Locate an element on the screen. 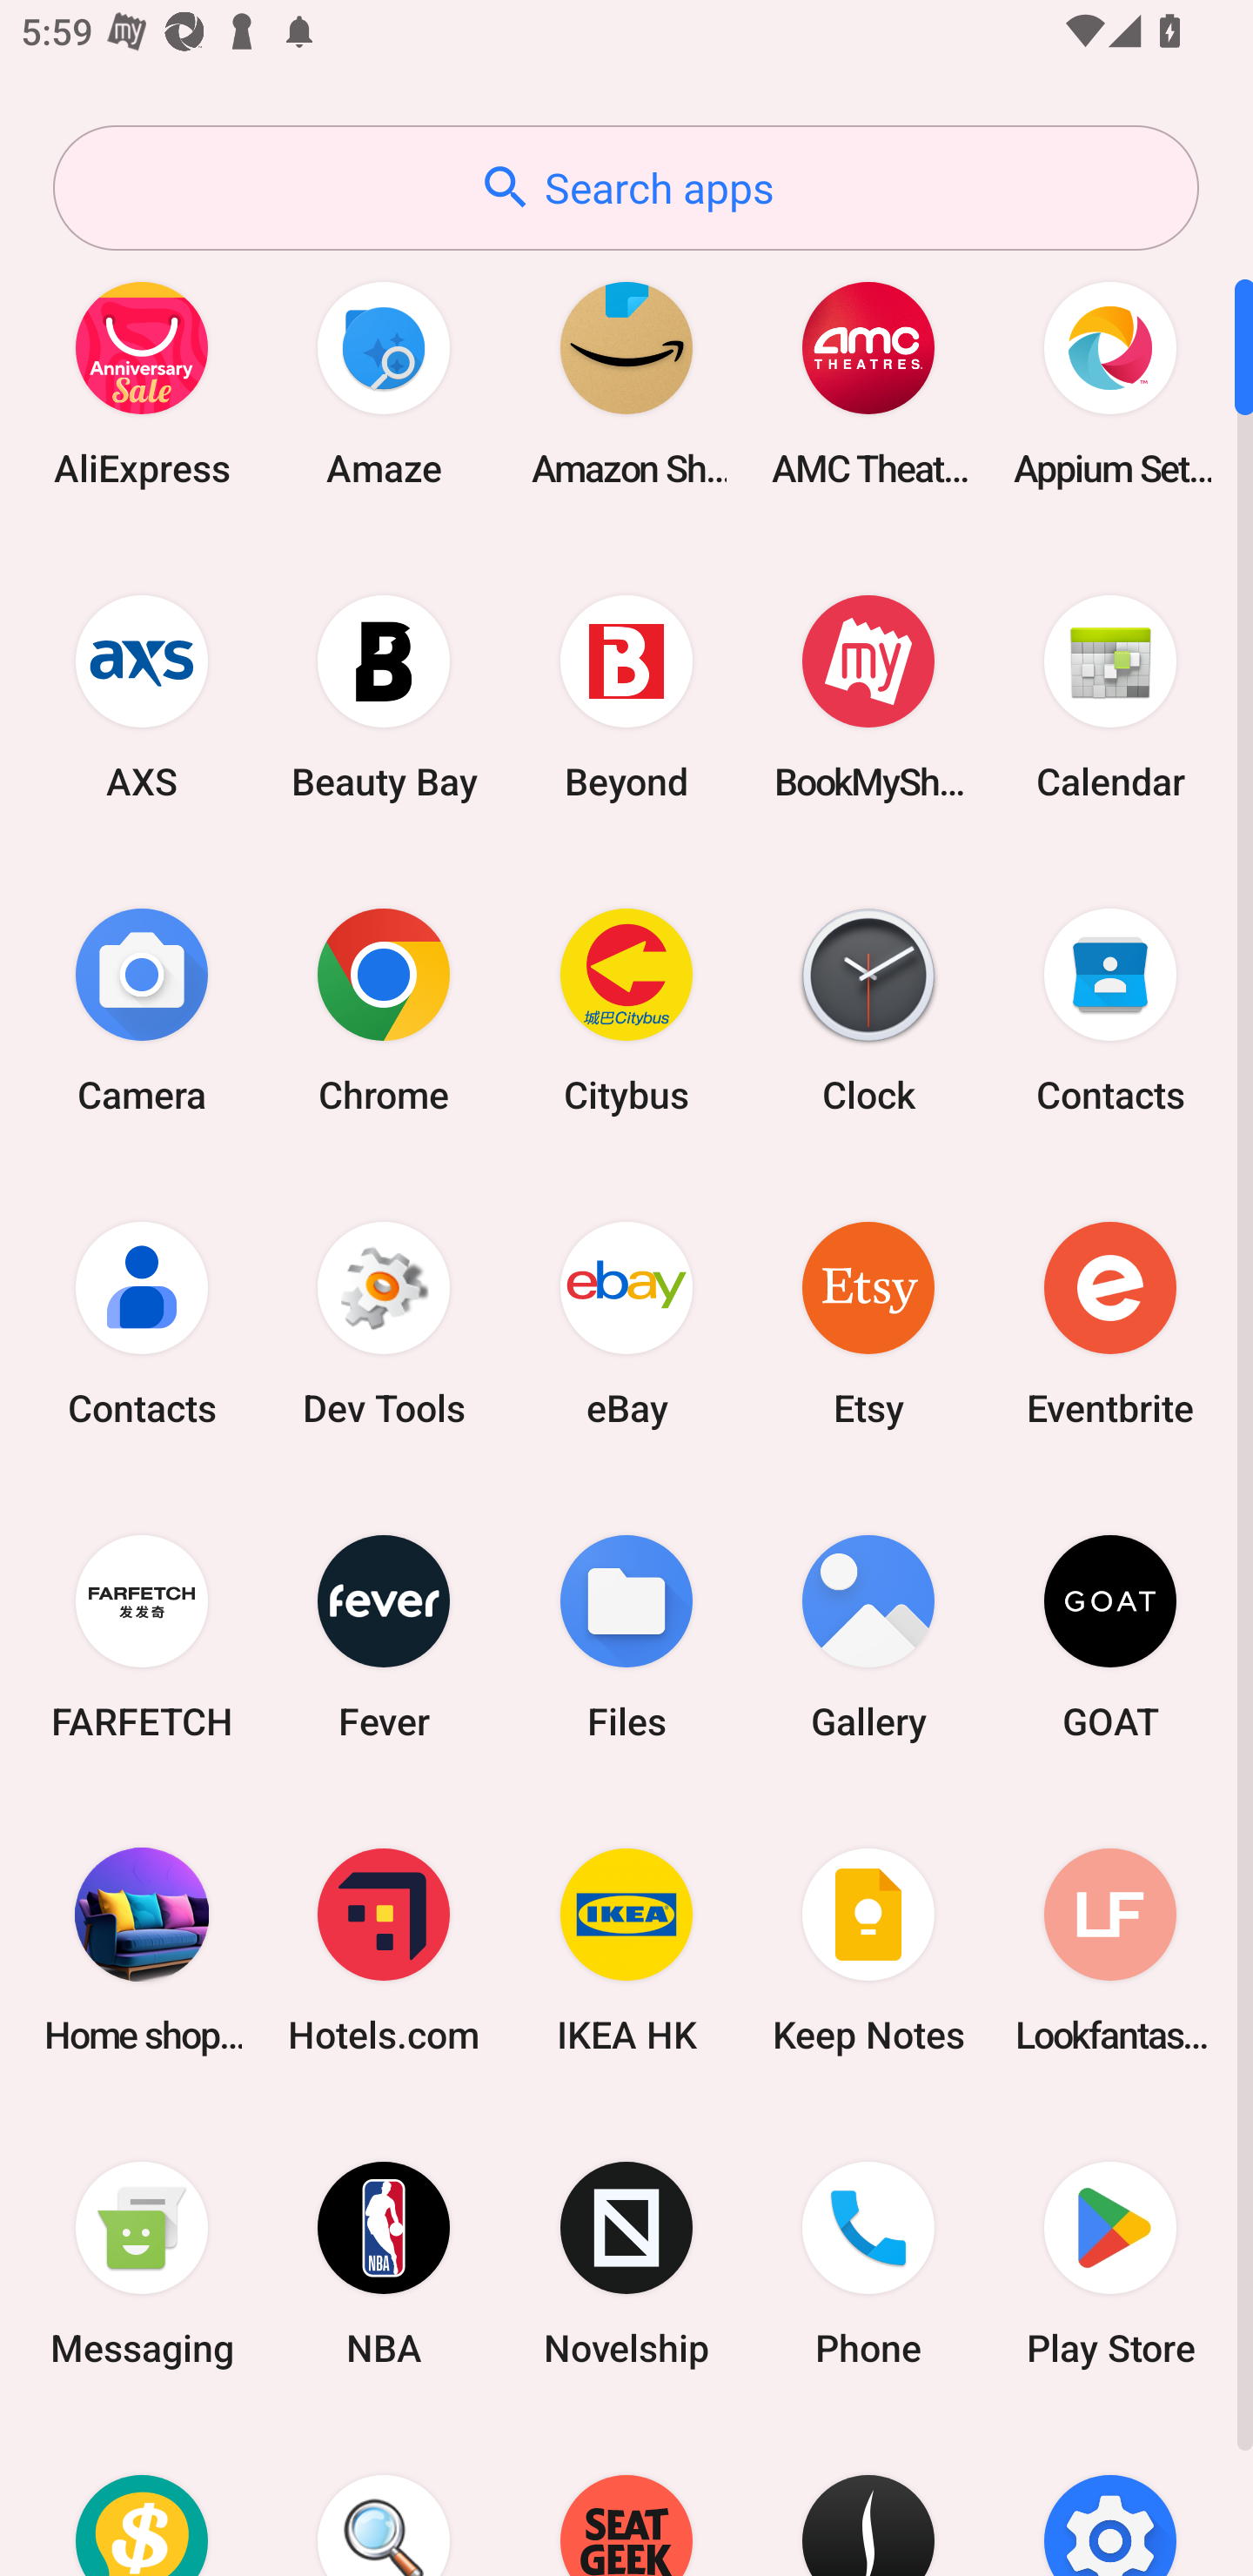  Amazon Shopping is located at coordinates (626, 383).